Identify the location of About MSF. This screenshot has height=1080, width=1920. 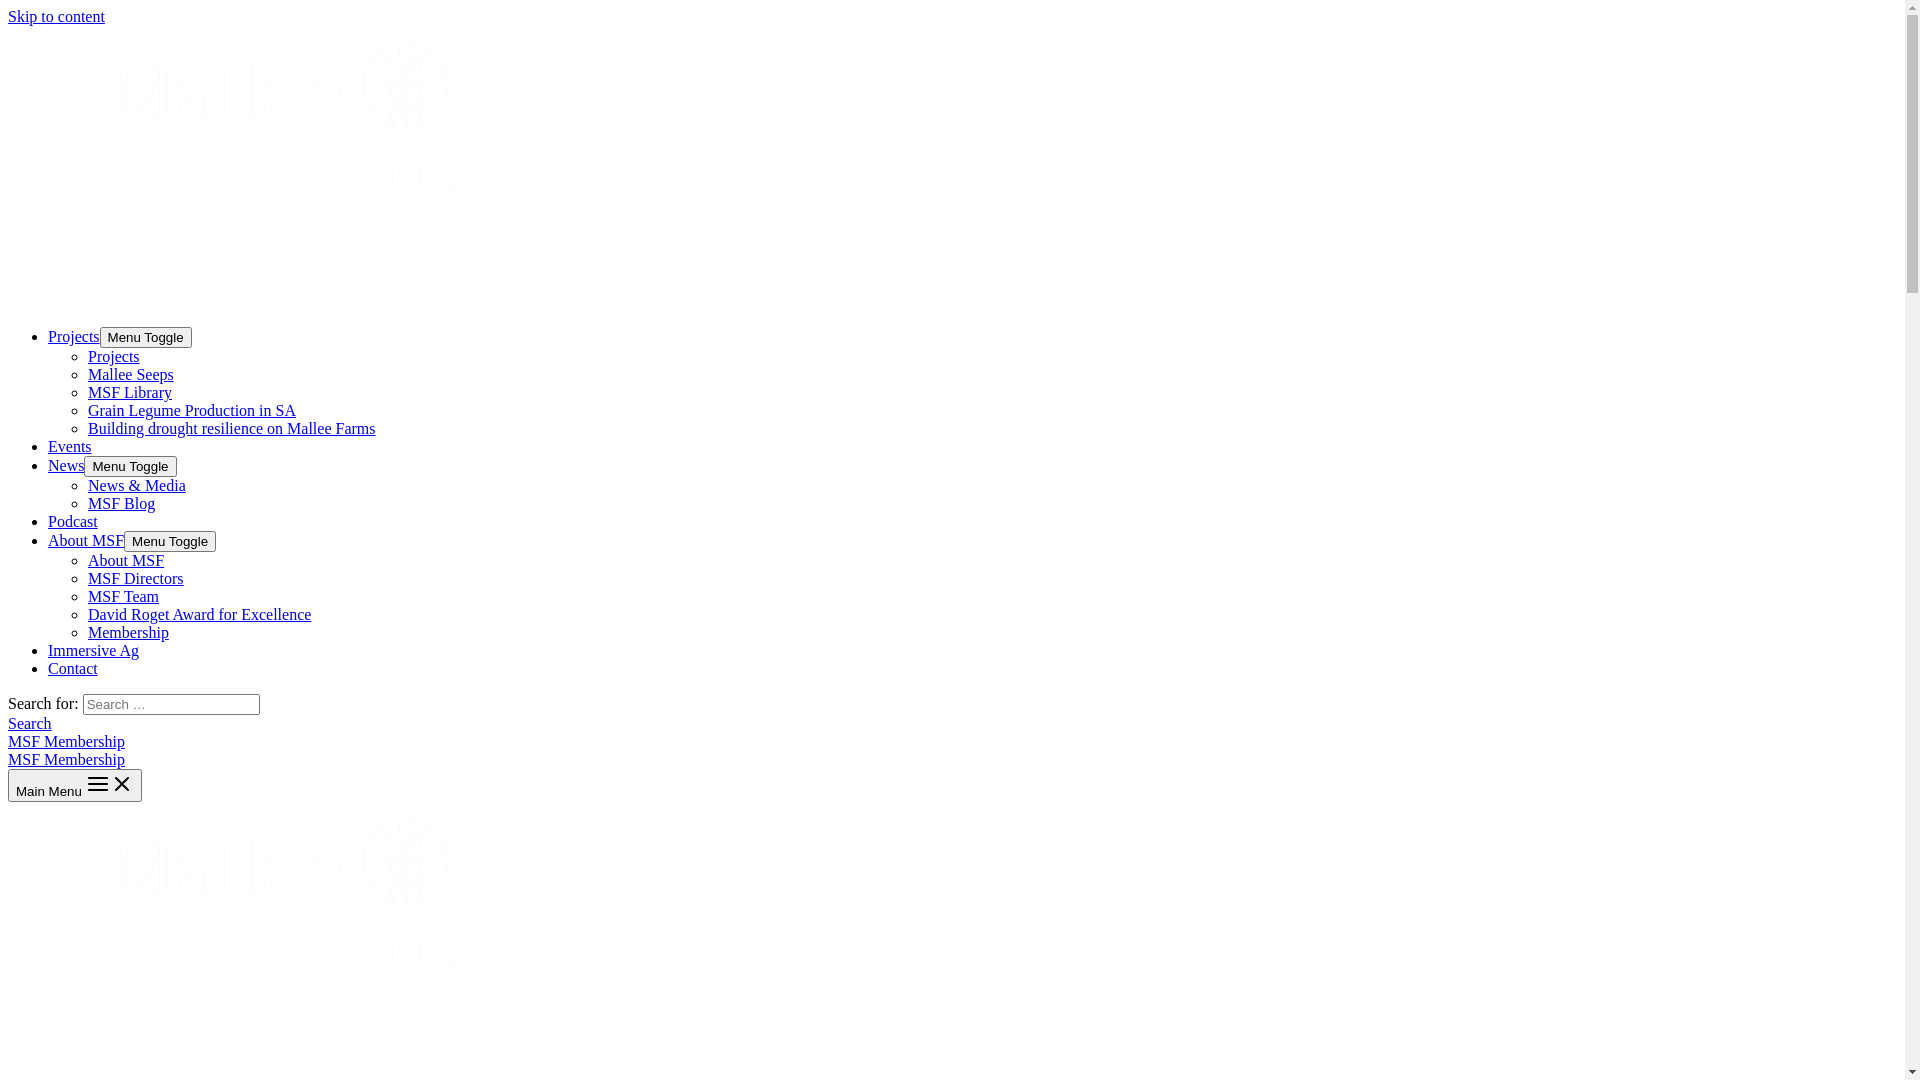
(86, 540).